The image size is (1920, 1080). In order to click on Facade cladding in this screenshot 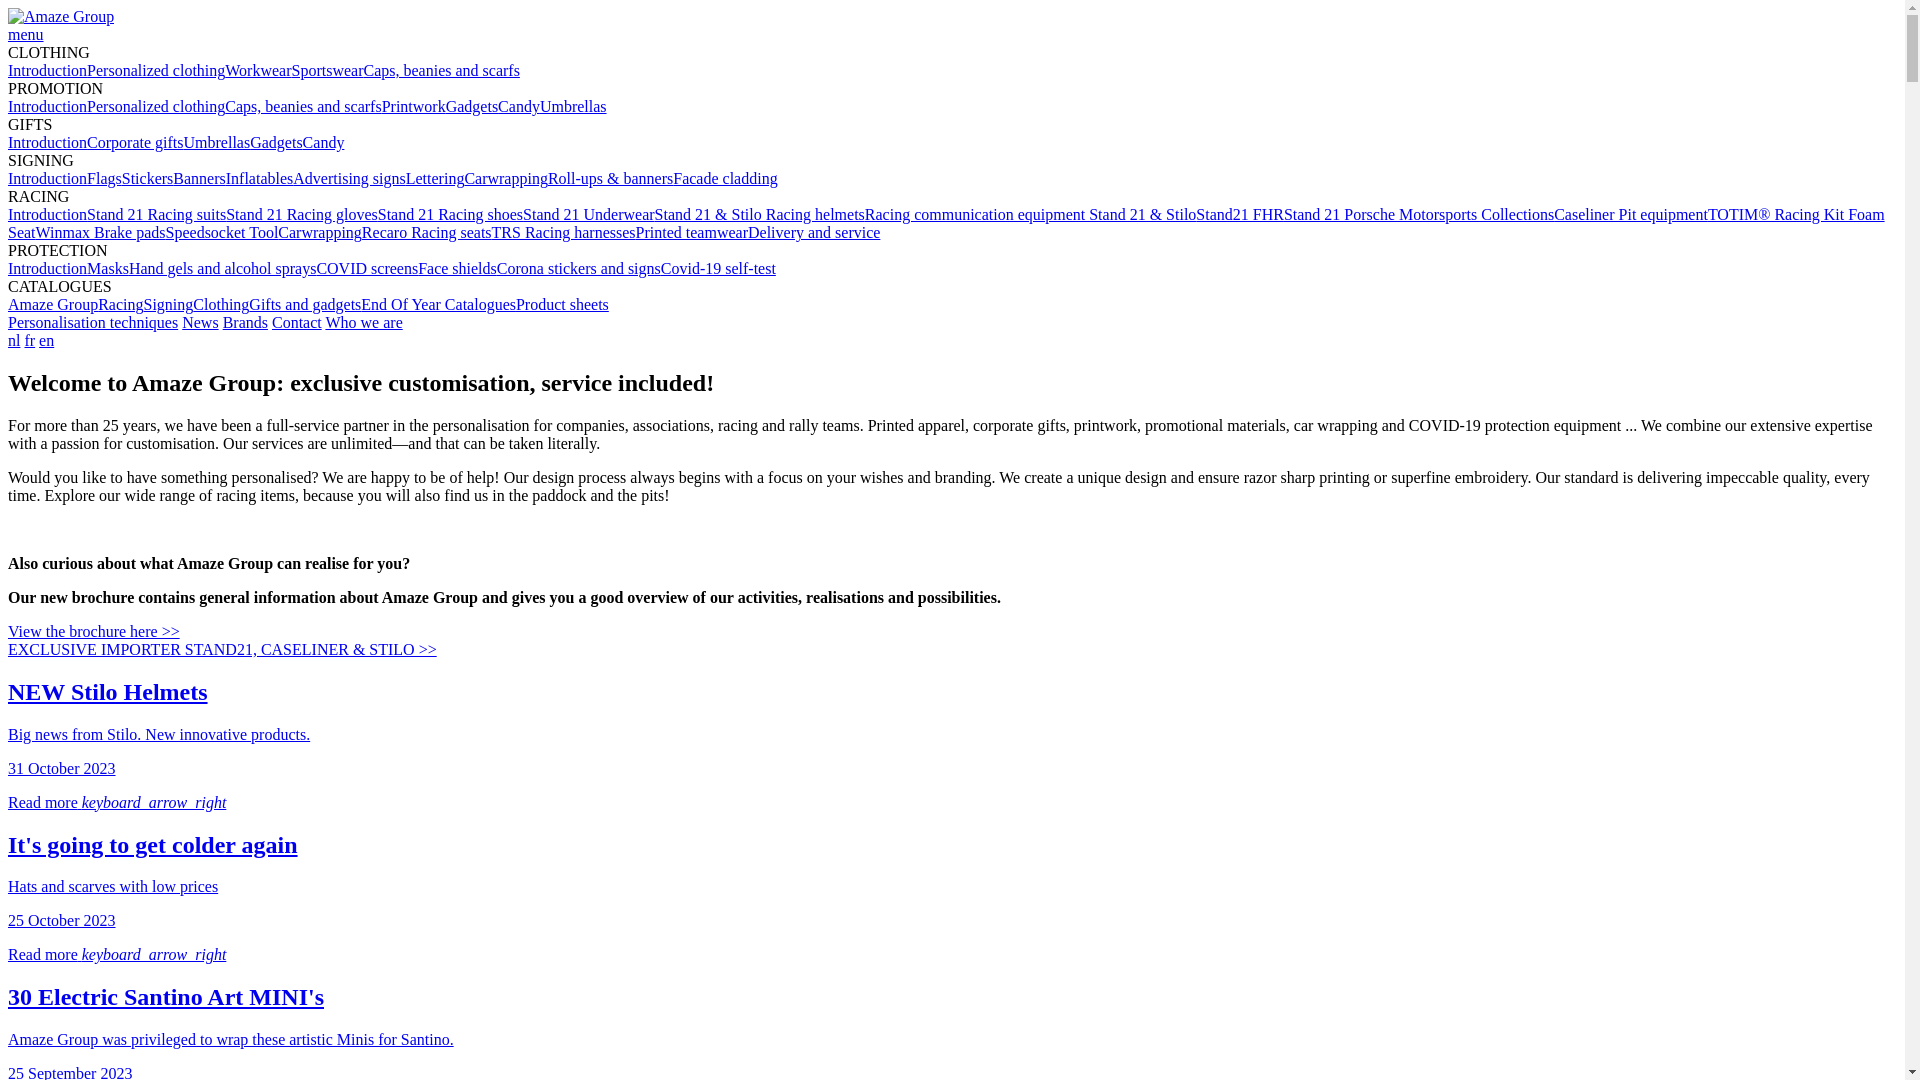, I will do `click(725, 178)`.